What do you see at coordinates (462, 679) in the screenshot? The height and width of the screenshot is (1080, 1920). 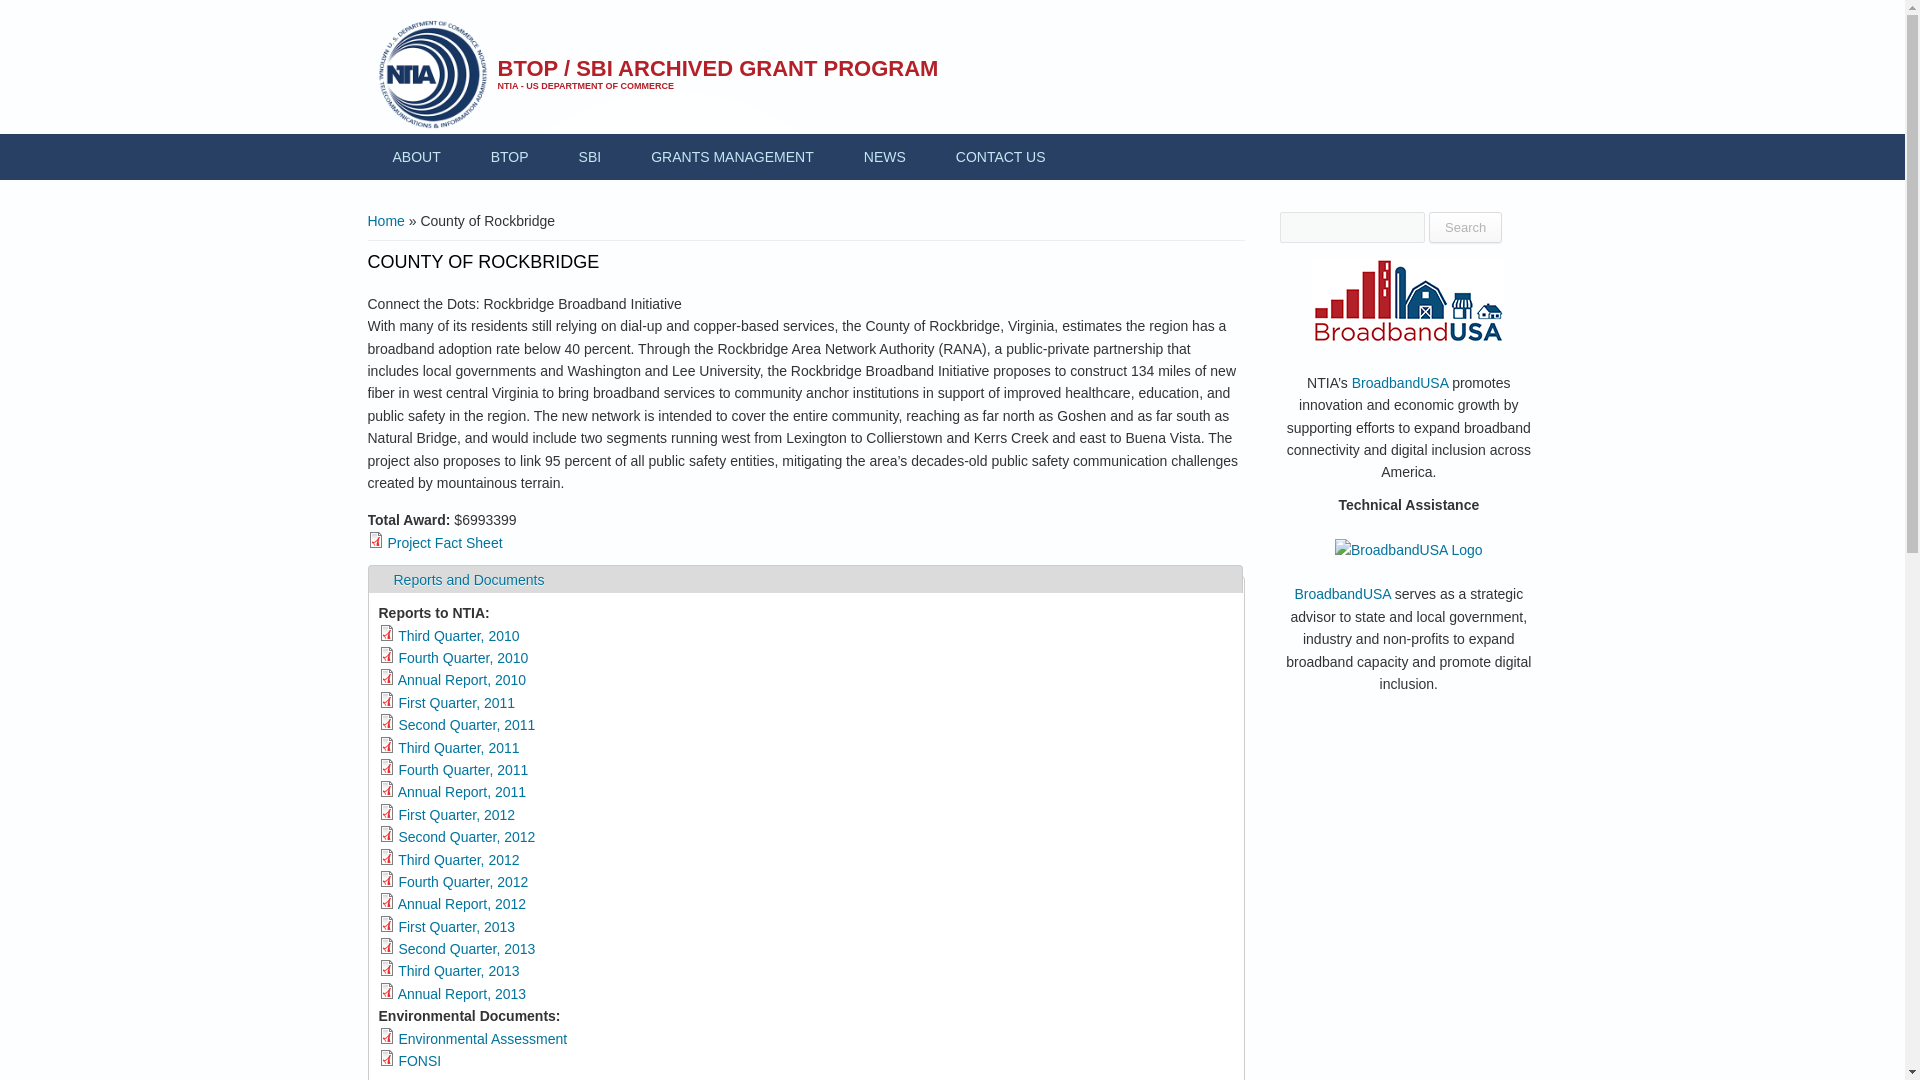 I see `Search` at bounding box center [462, 679].